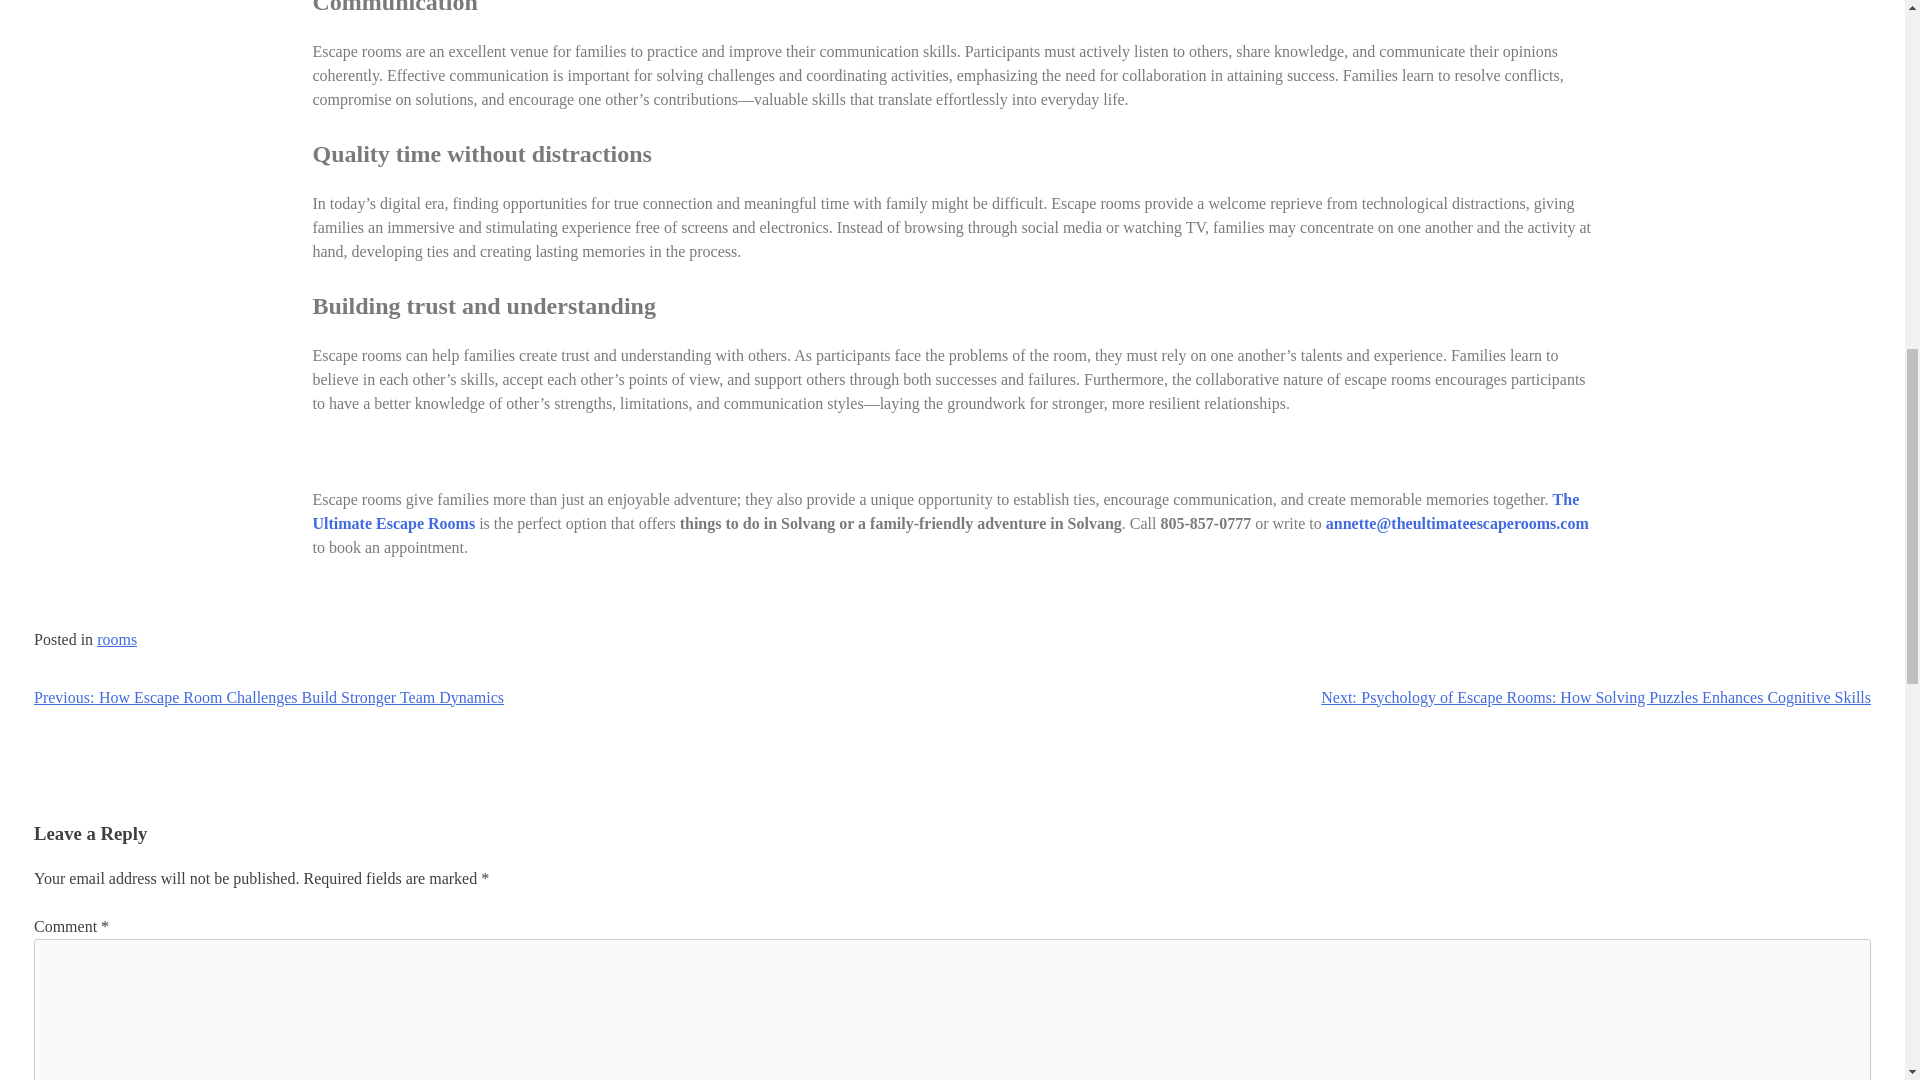  What do you see at coordinates (116, 639) in the screenshot?
I see `rooms` at bounding box center [116, 639].